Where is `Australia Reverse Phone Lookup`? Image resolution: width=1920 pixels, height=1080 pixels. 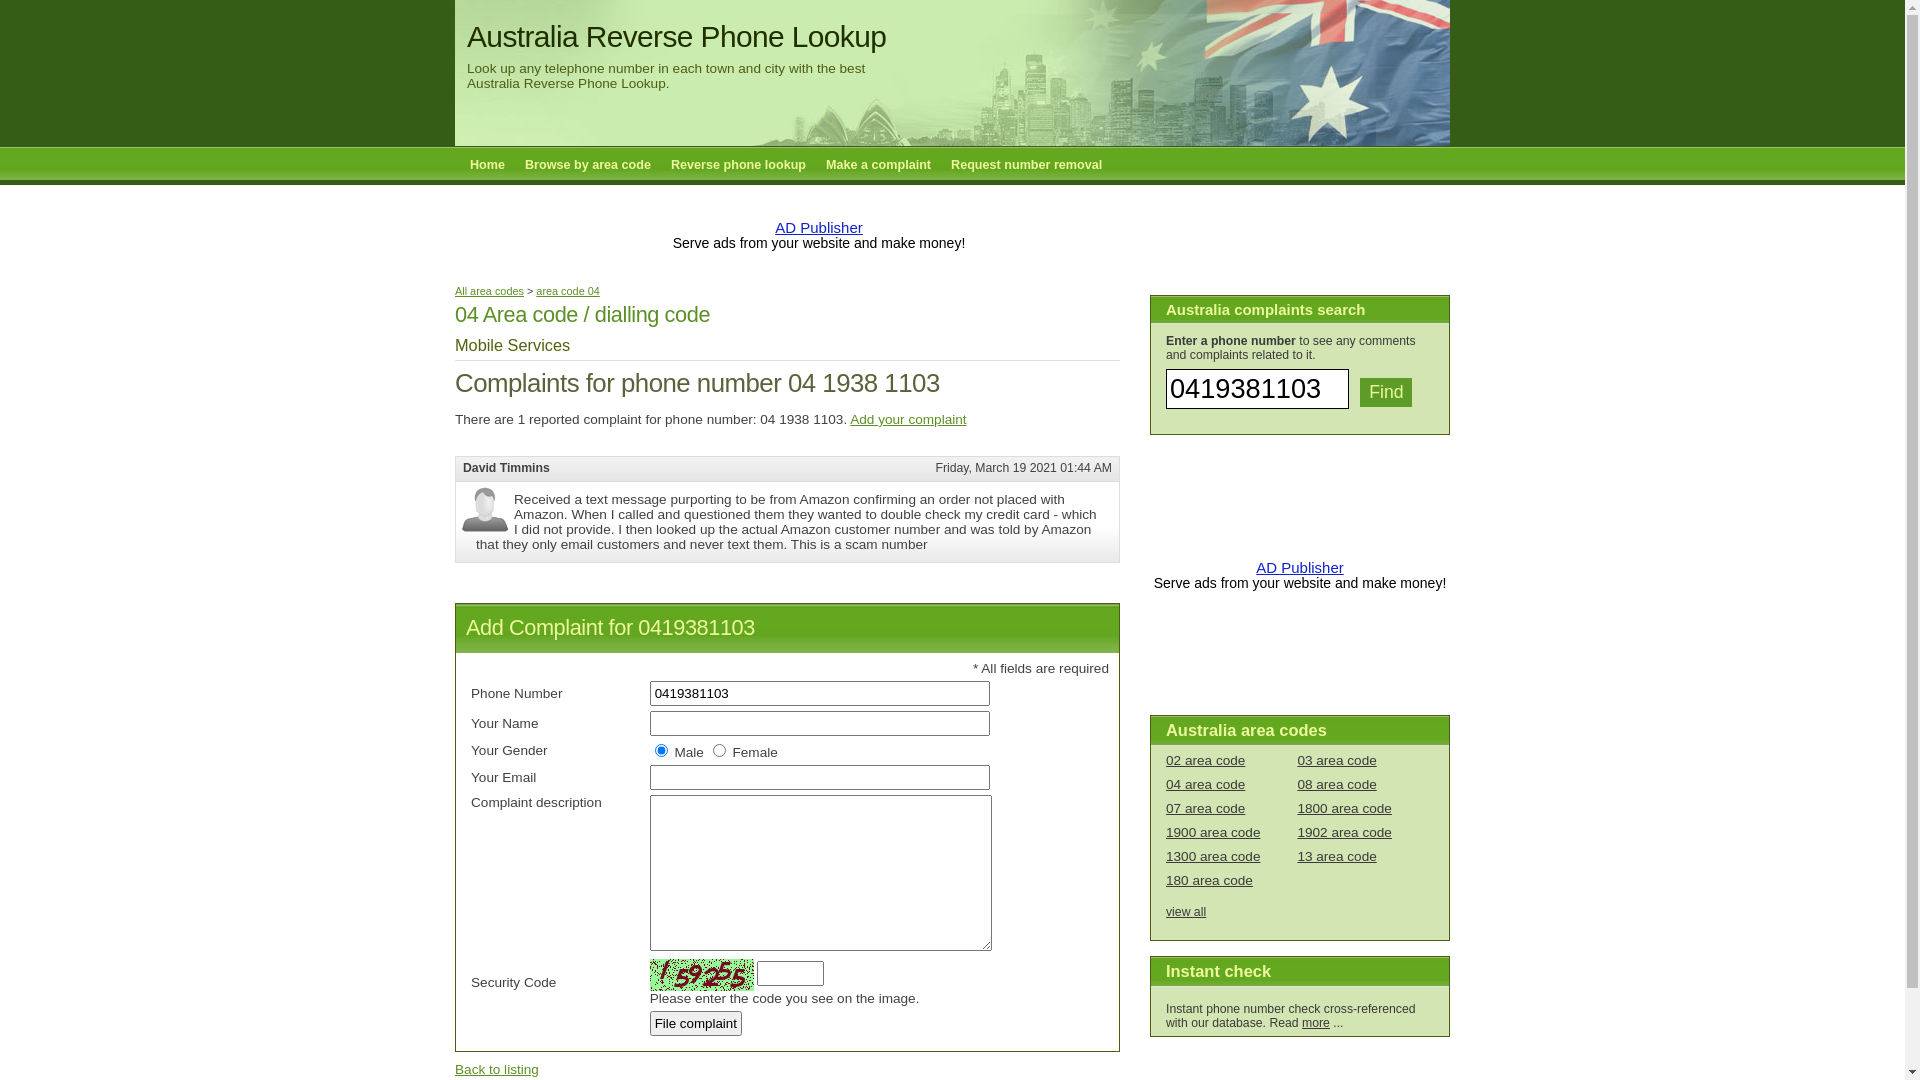
Australia Reverse Phone Lookup is located at coordinates (676, 36).